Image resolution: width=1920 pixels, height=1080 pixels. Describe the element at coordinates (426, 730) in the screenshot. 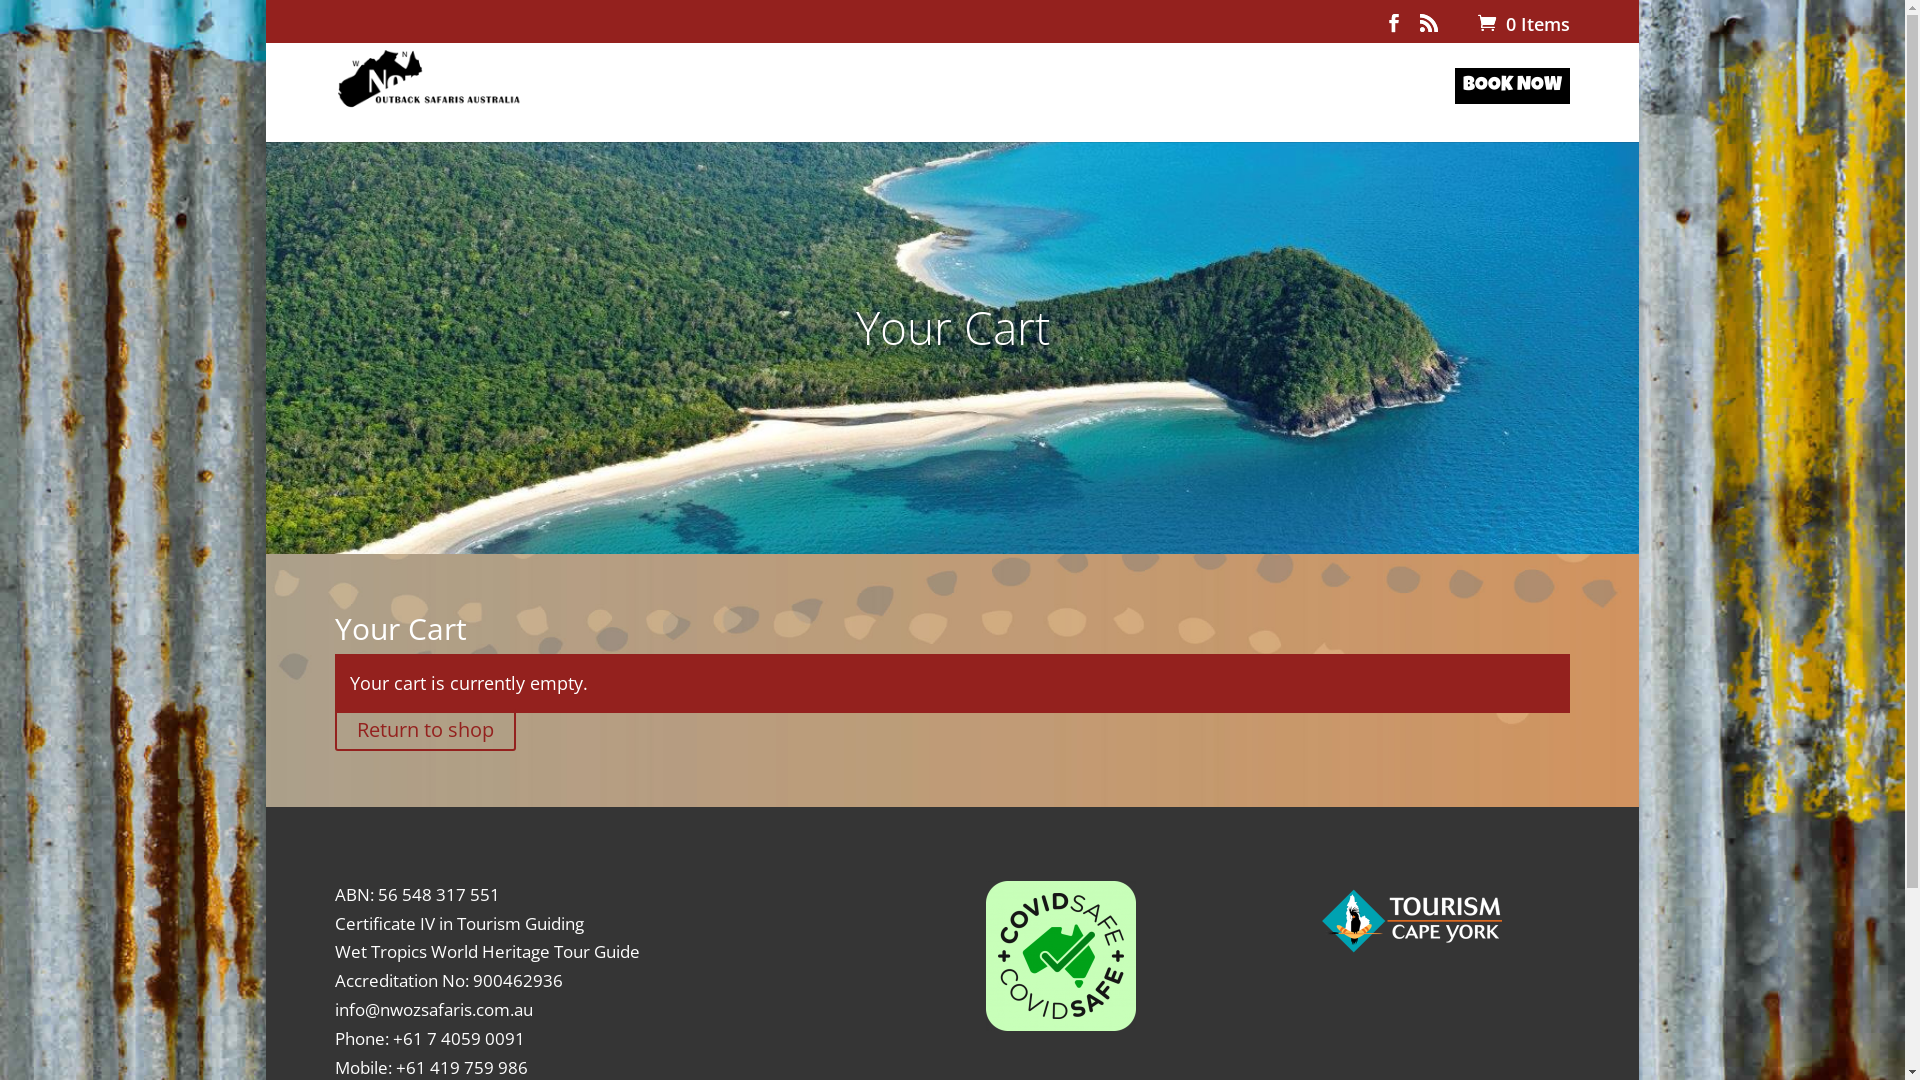

I see `Return to shop` at that location.